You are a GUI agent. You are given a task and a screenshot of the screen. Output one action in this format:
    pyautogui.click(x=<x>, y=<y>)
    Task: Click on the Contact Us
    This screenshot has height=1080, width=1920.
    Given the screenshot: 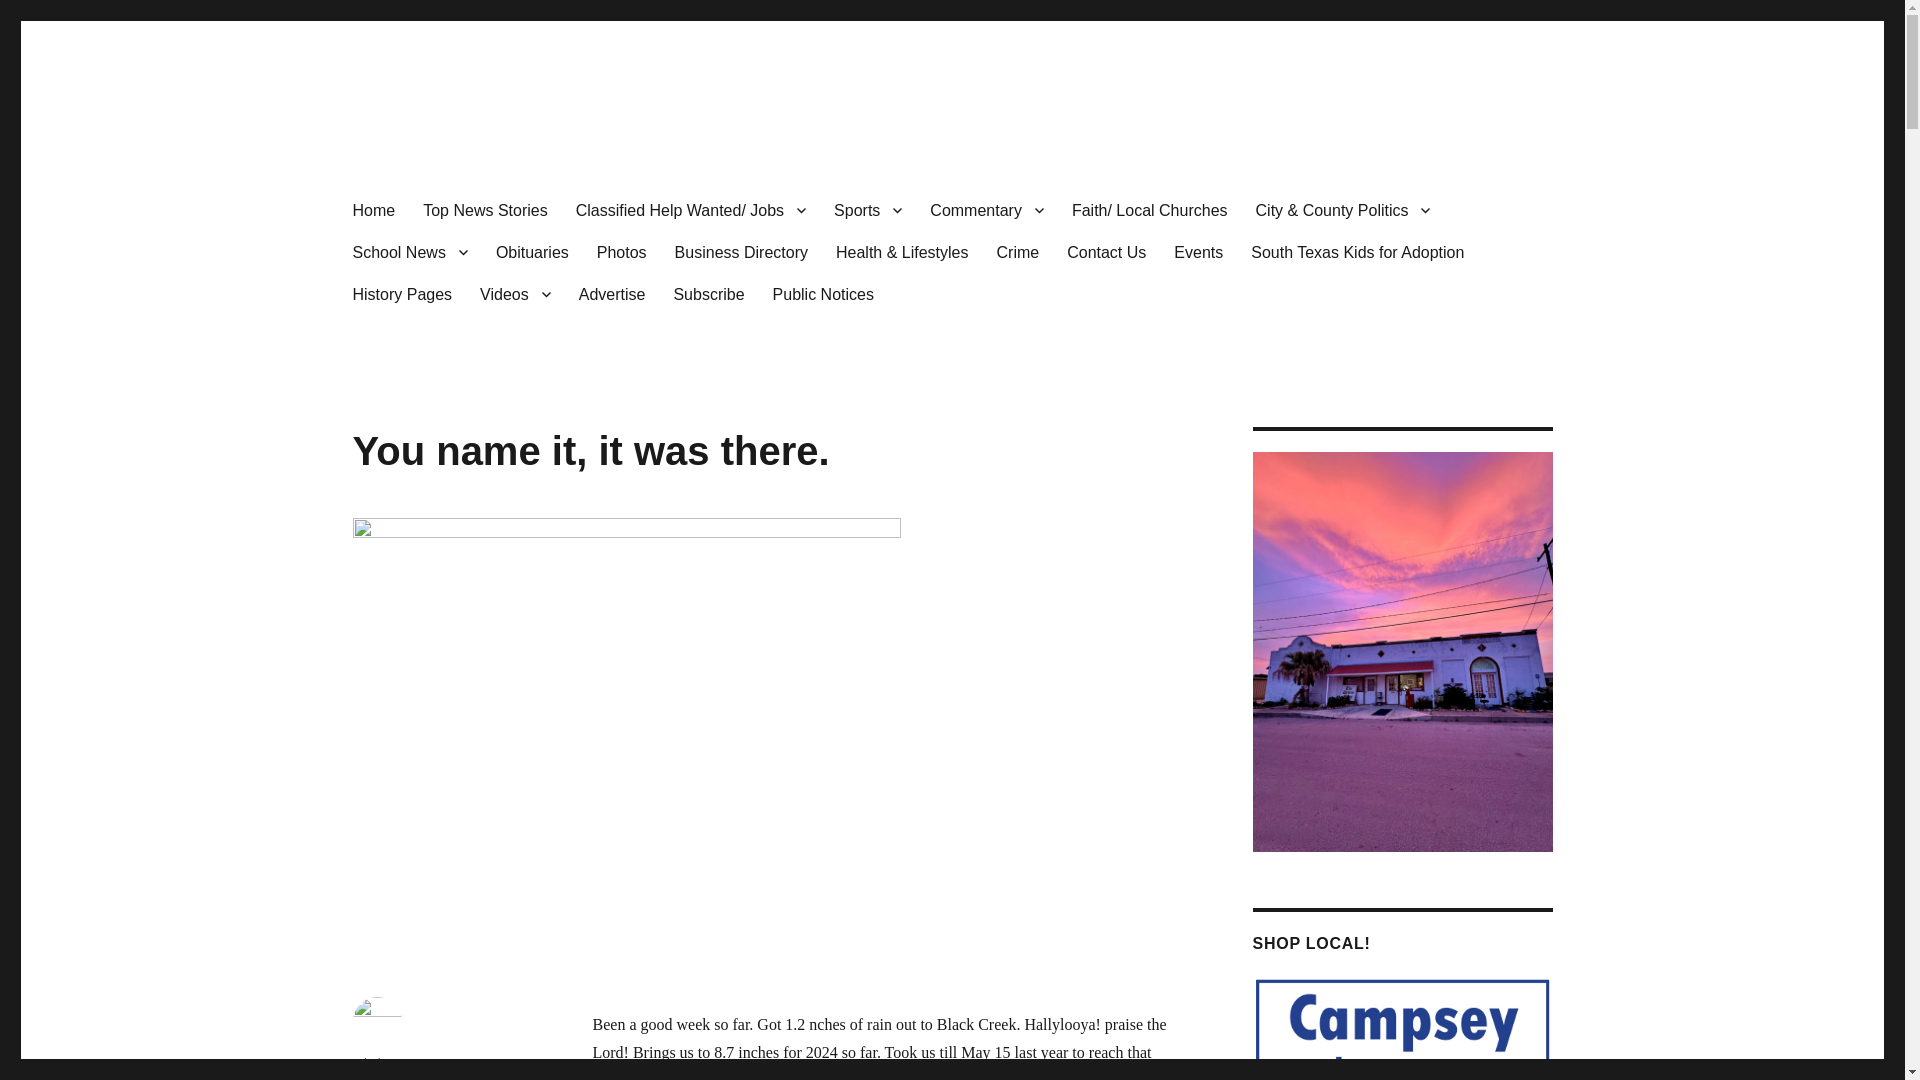 What is the action you would take?
    pyautogui.click(x=1106, y=252)
    